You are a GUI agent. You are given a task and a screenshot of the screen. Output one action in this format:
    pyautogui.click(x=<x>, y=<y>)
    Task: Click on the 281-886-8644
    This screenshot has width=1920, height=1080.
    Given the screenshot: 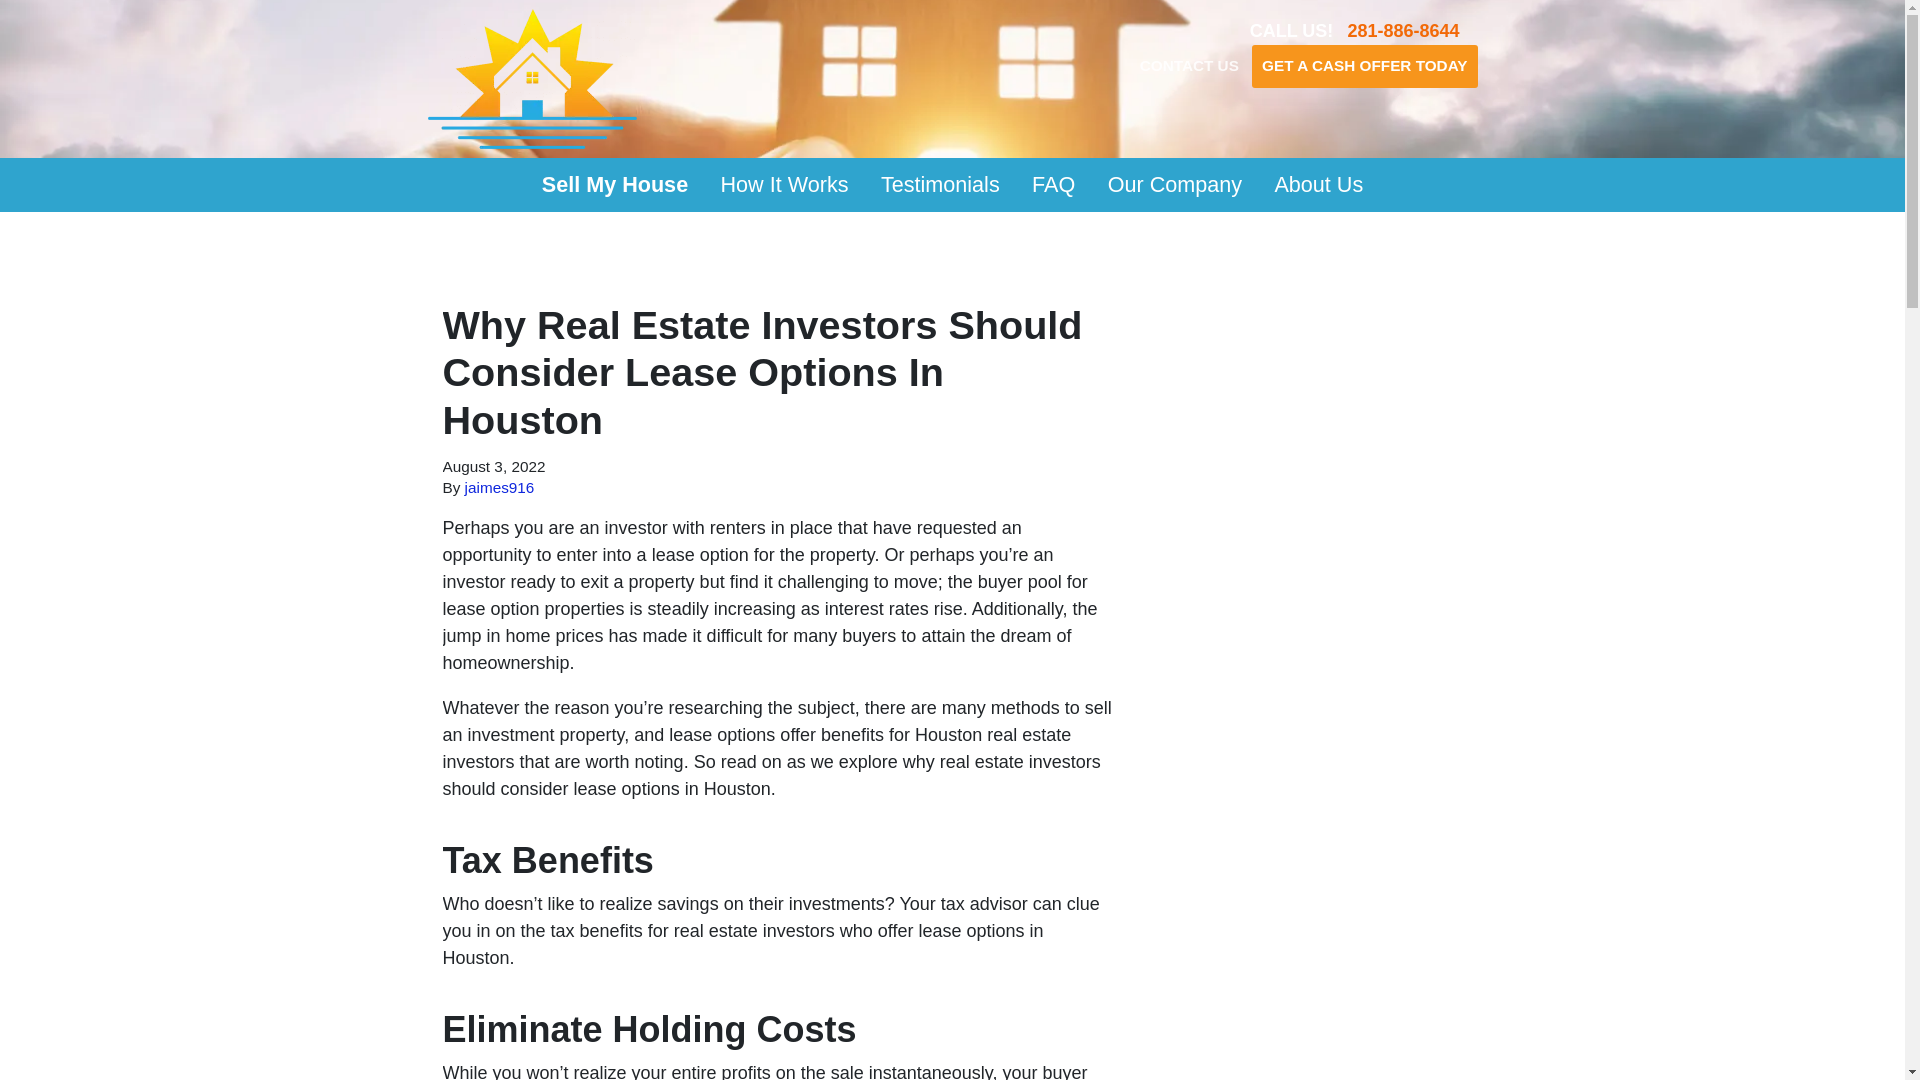 What is the action you would take?
    pyautogui.click(x=1403, y=30)
    